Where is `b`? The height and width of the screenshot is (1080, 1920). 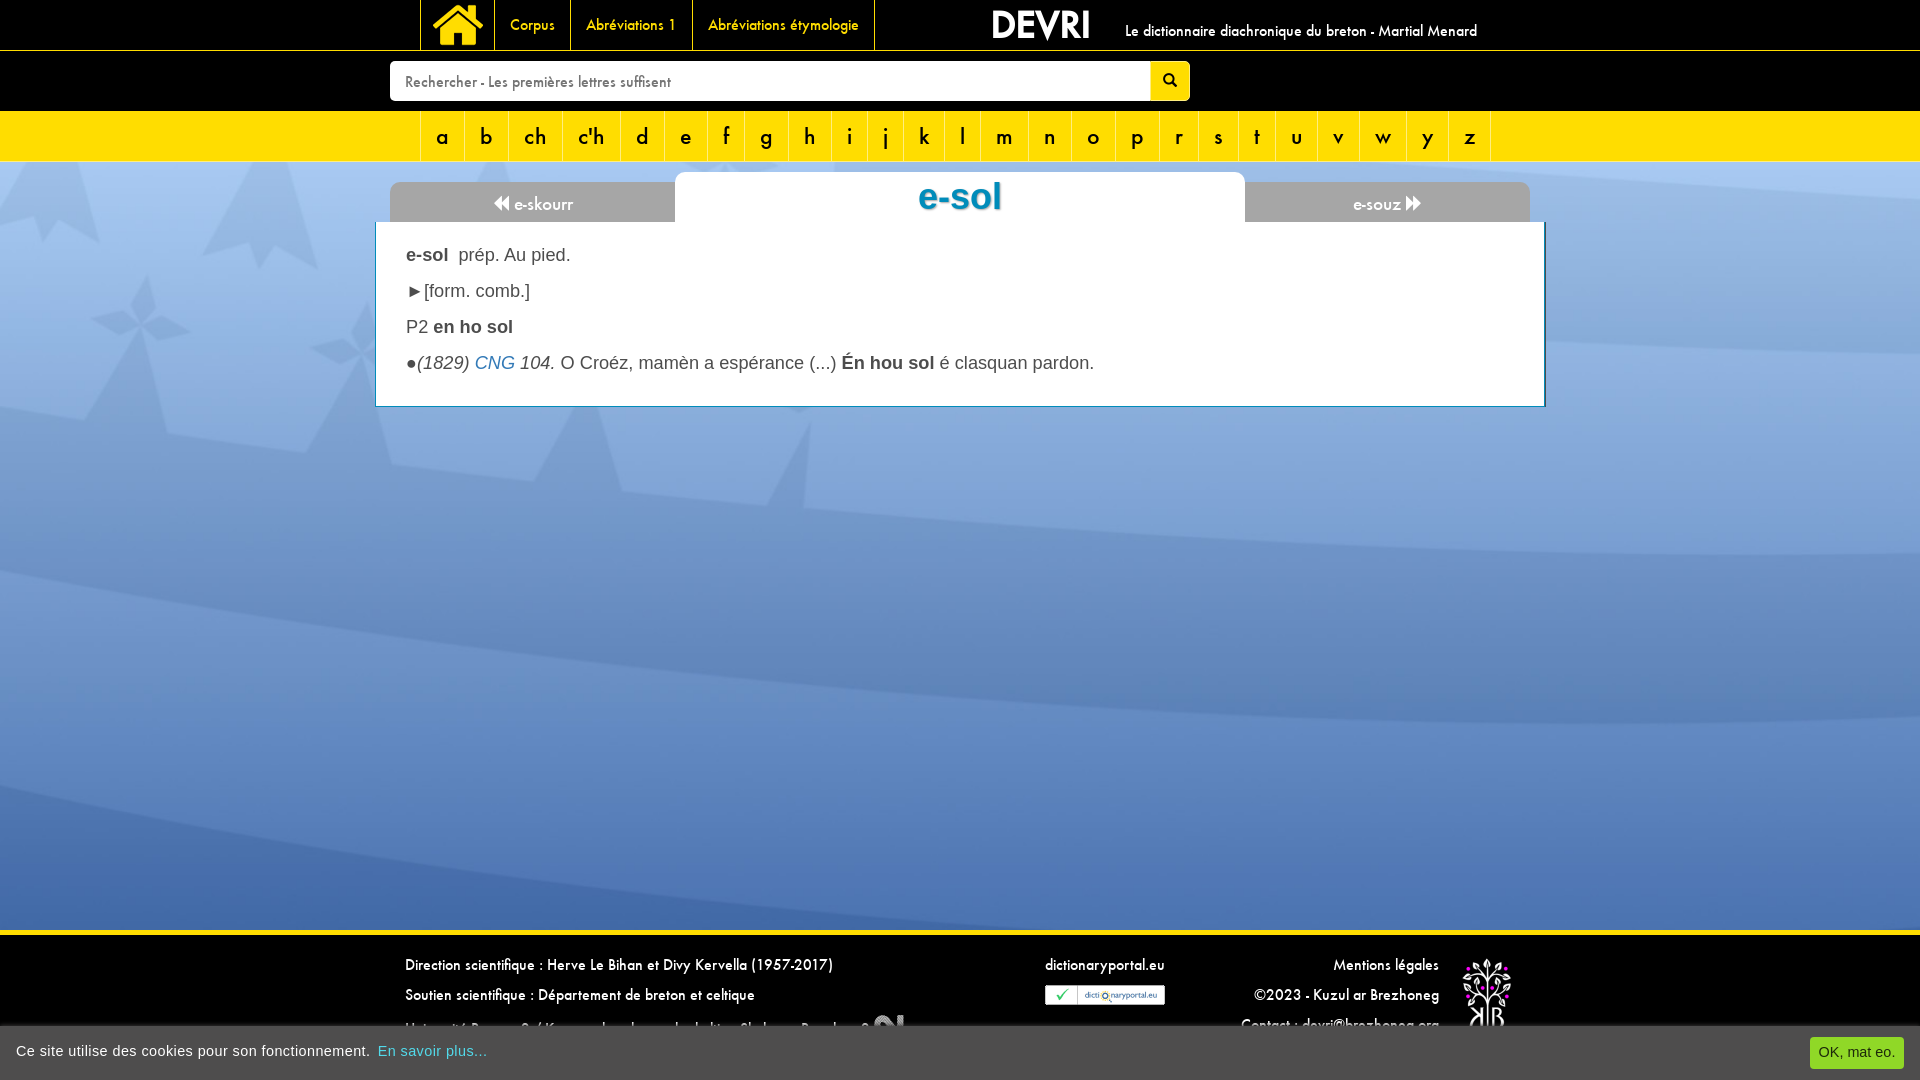
b is located at coordinates (486, 136).